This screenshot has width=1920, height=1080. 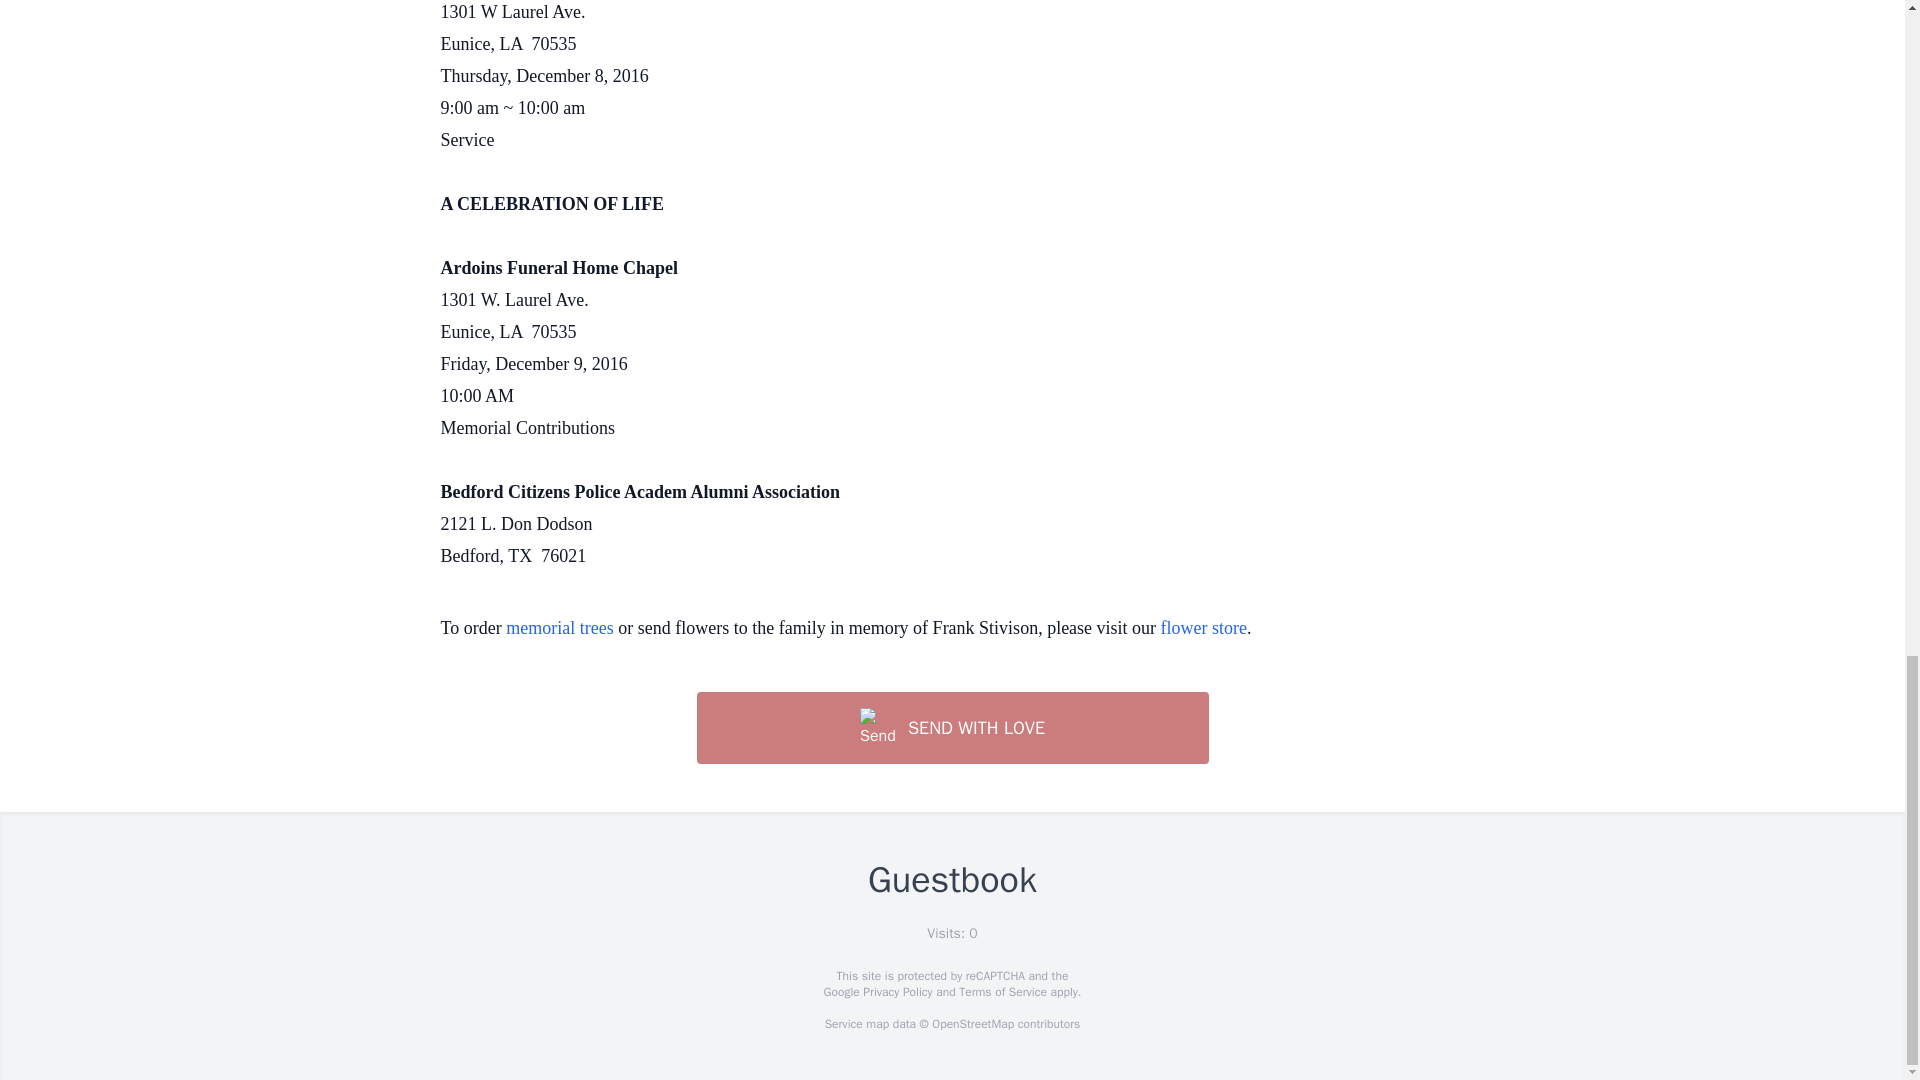 I want to click on flower store, so click(x=1204, y=628).